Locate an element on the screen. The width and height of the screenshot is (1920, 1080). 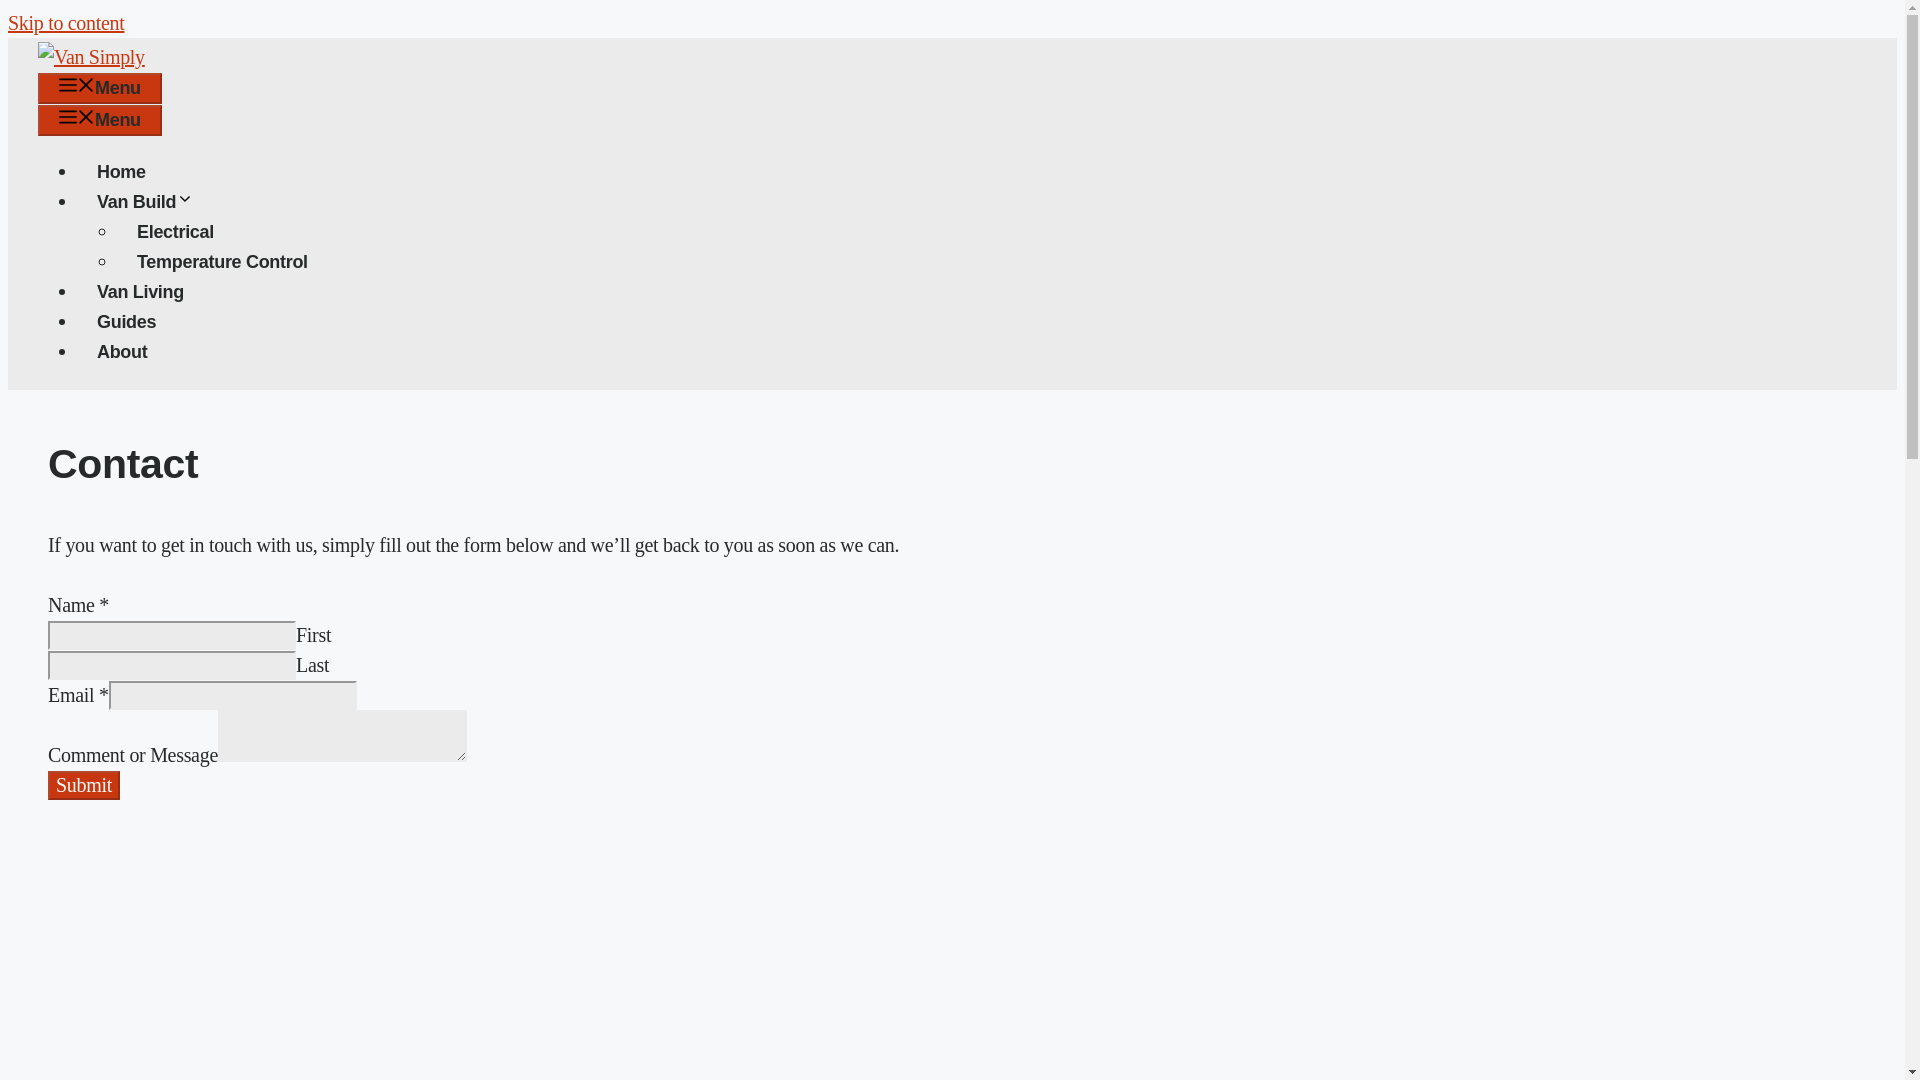
Electrical is located at coordinates (174, 232).